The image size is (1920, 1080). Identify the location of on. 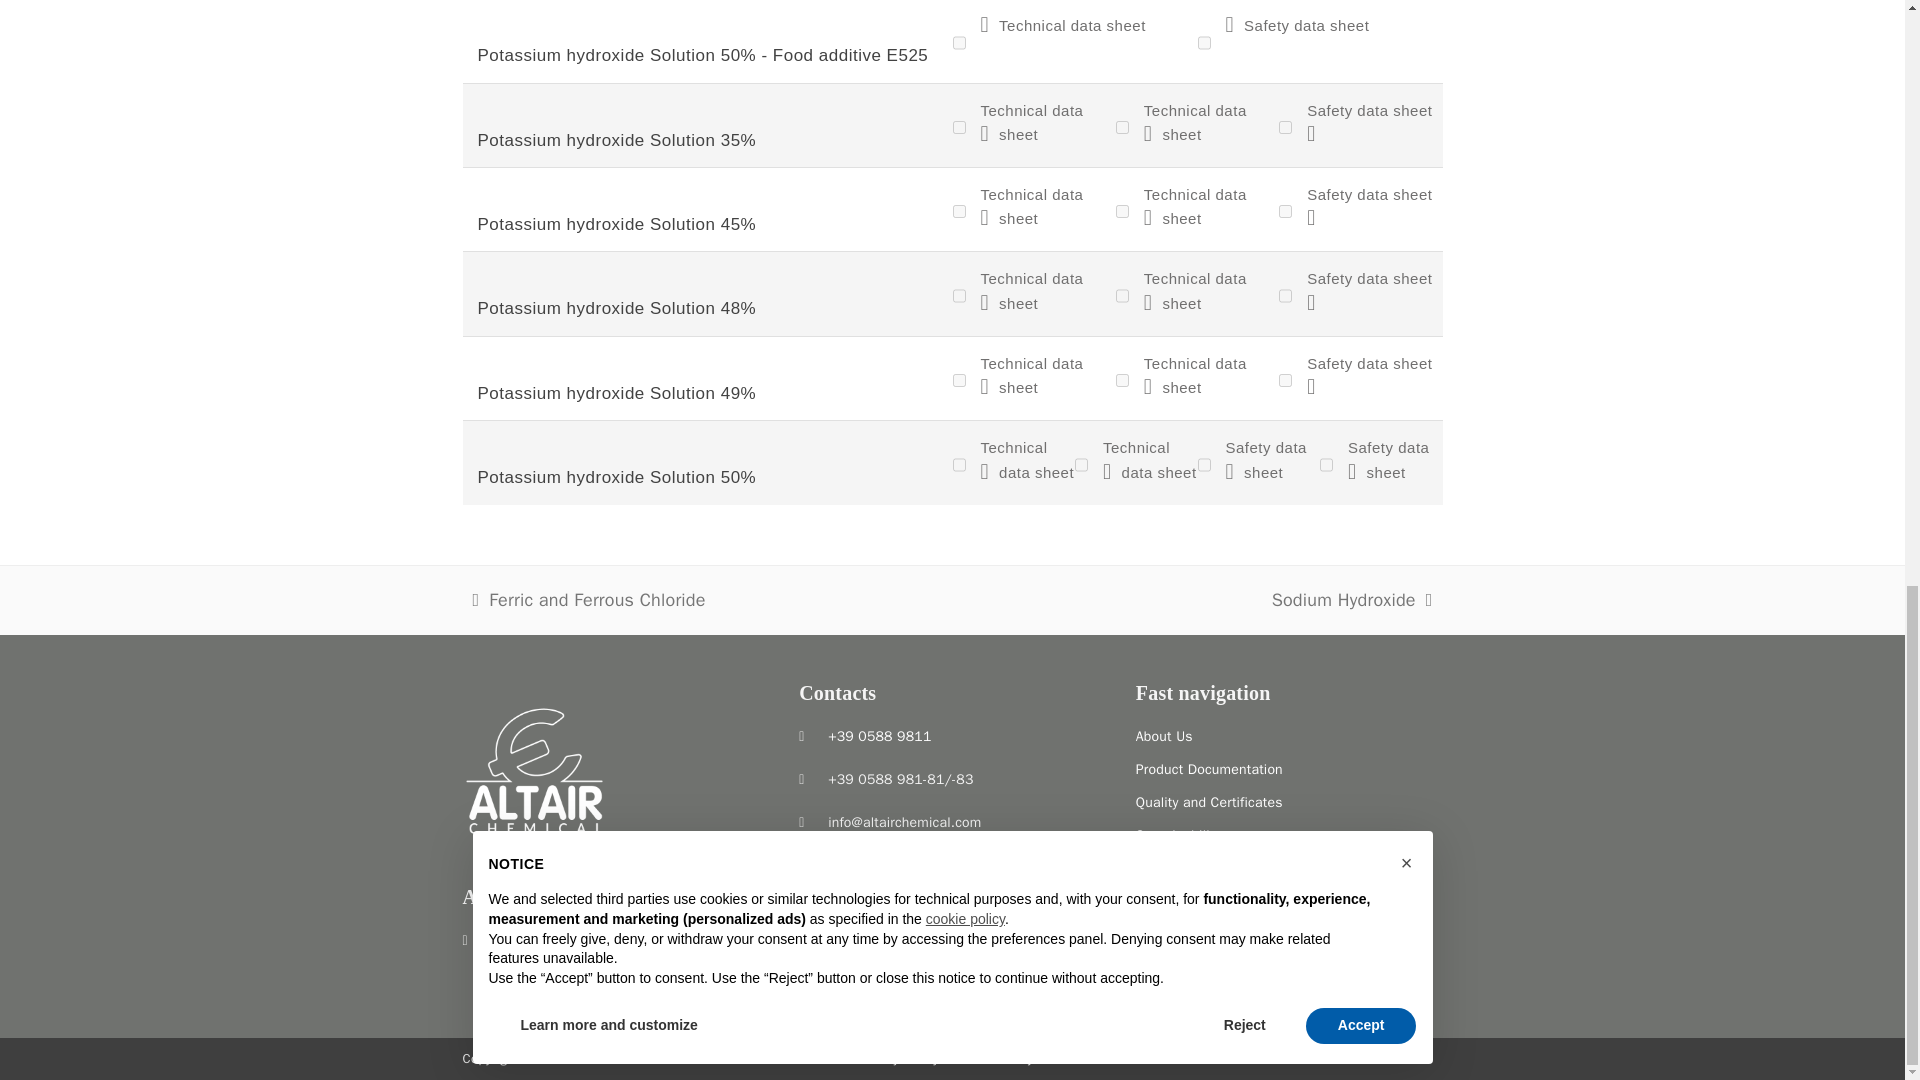
(958, 42).